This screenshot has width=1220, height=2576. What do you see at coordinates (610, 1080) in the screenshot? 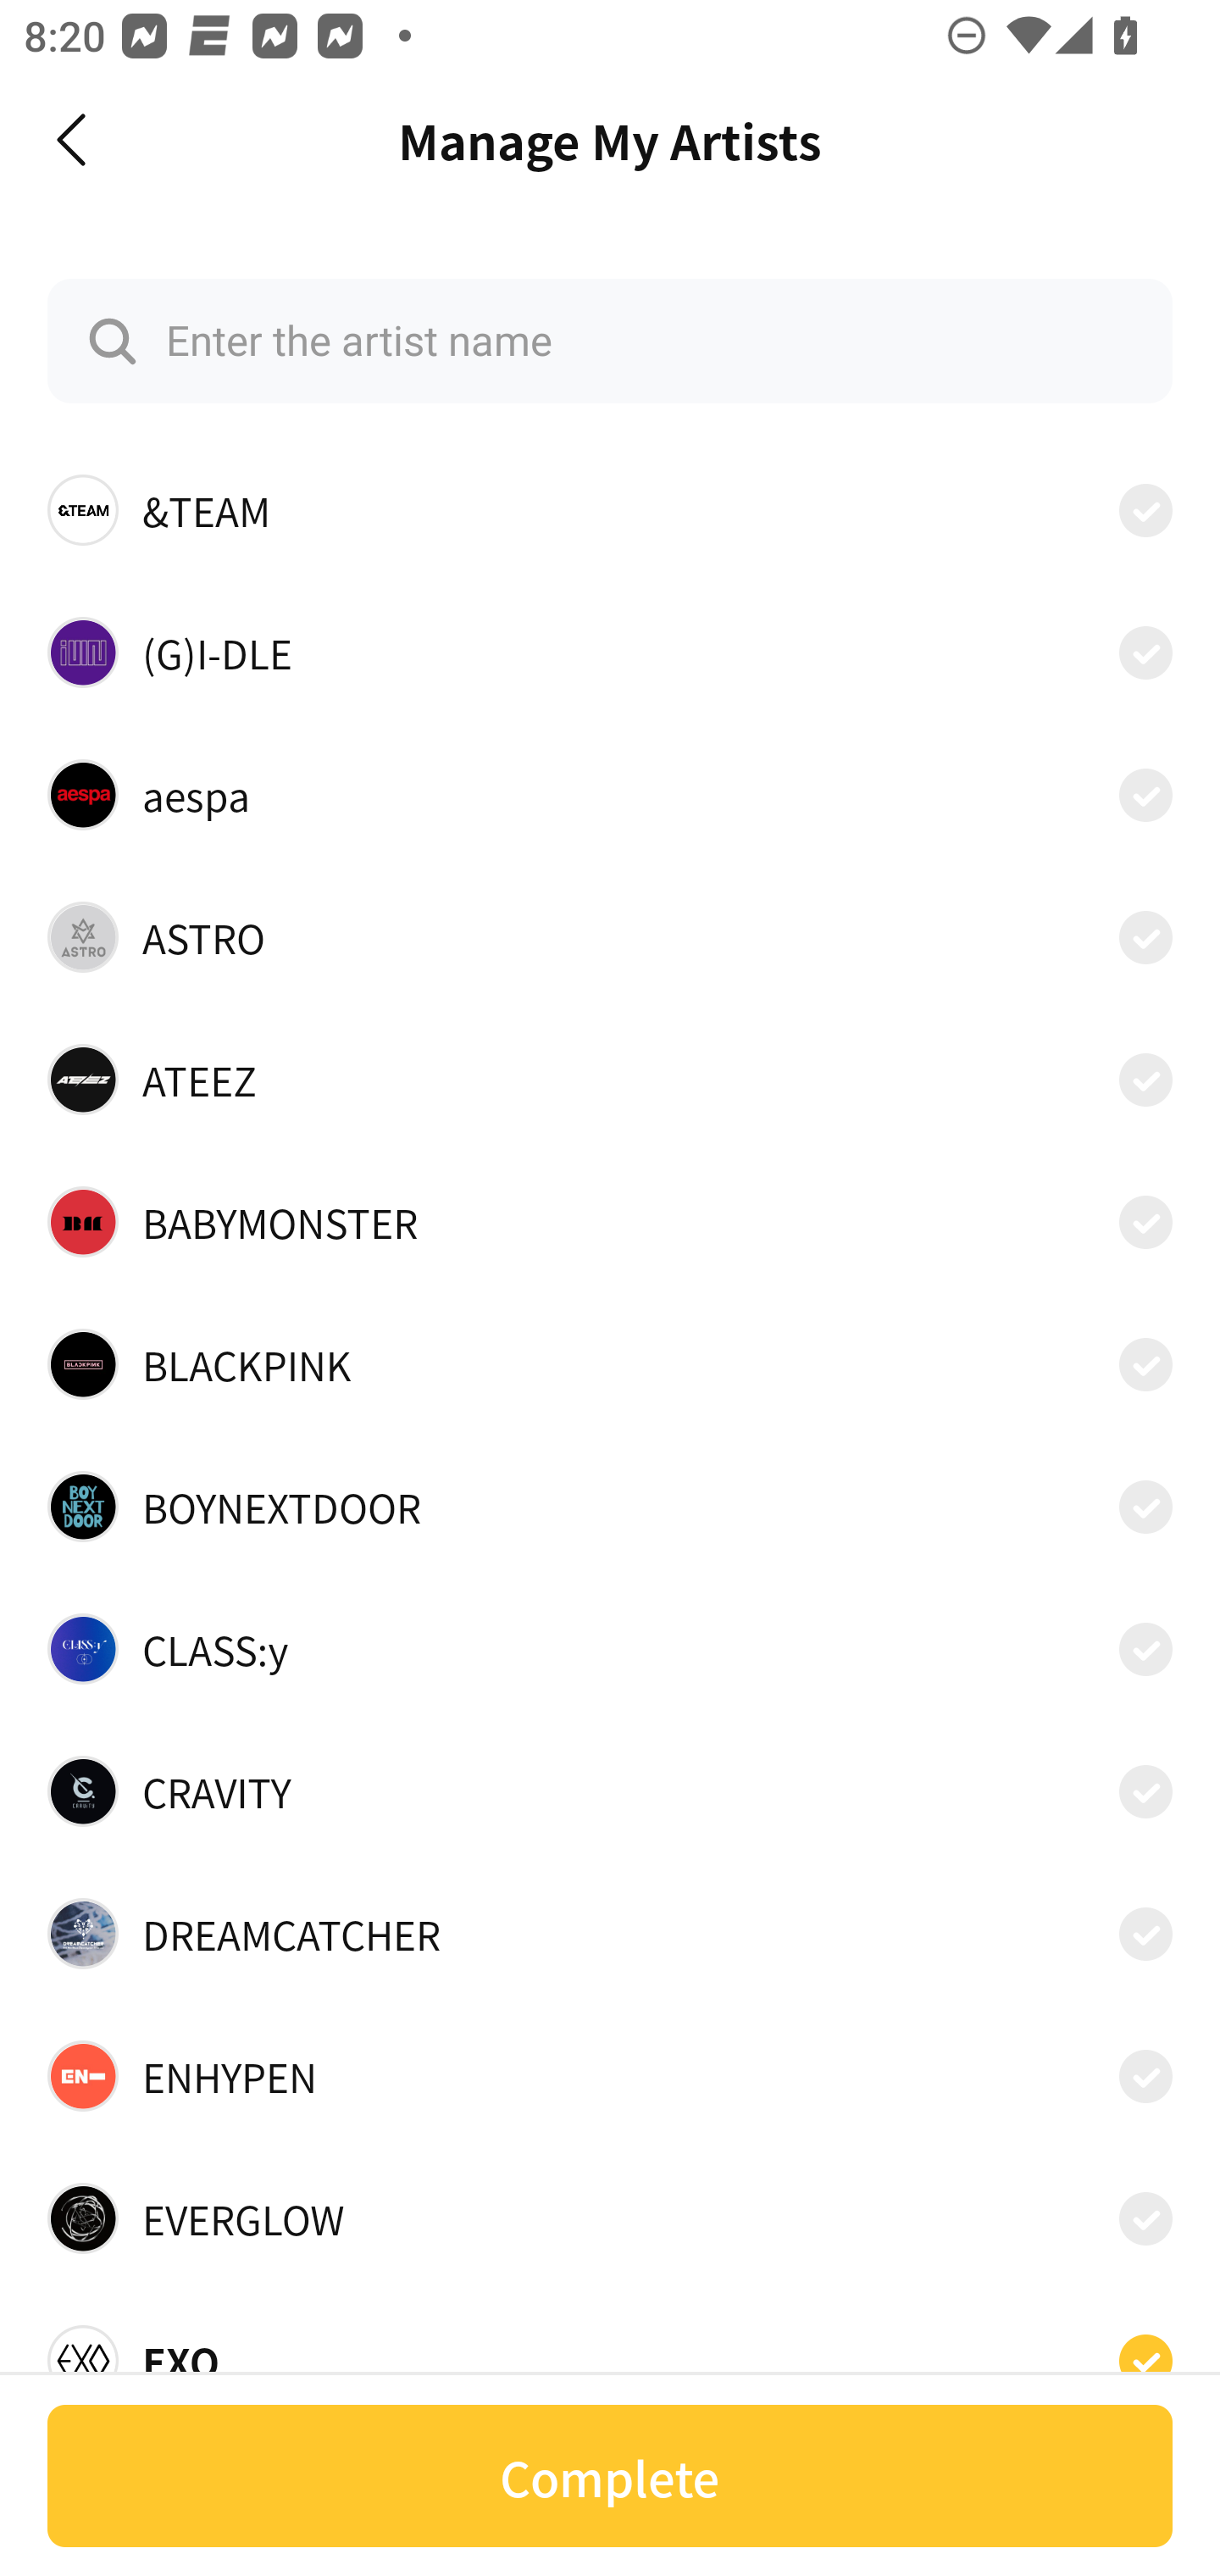
I see `ATEEZ` at bounding box center [610, 1080].